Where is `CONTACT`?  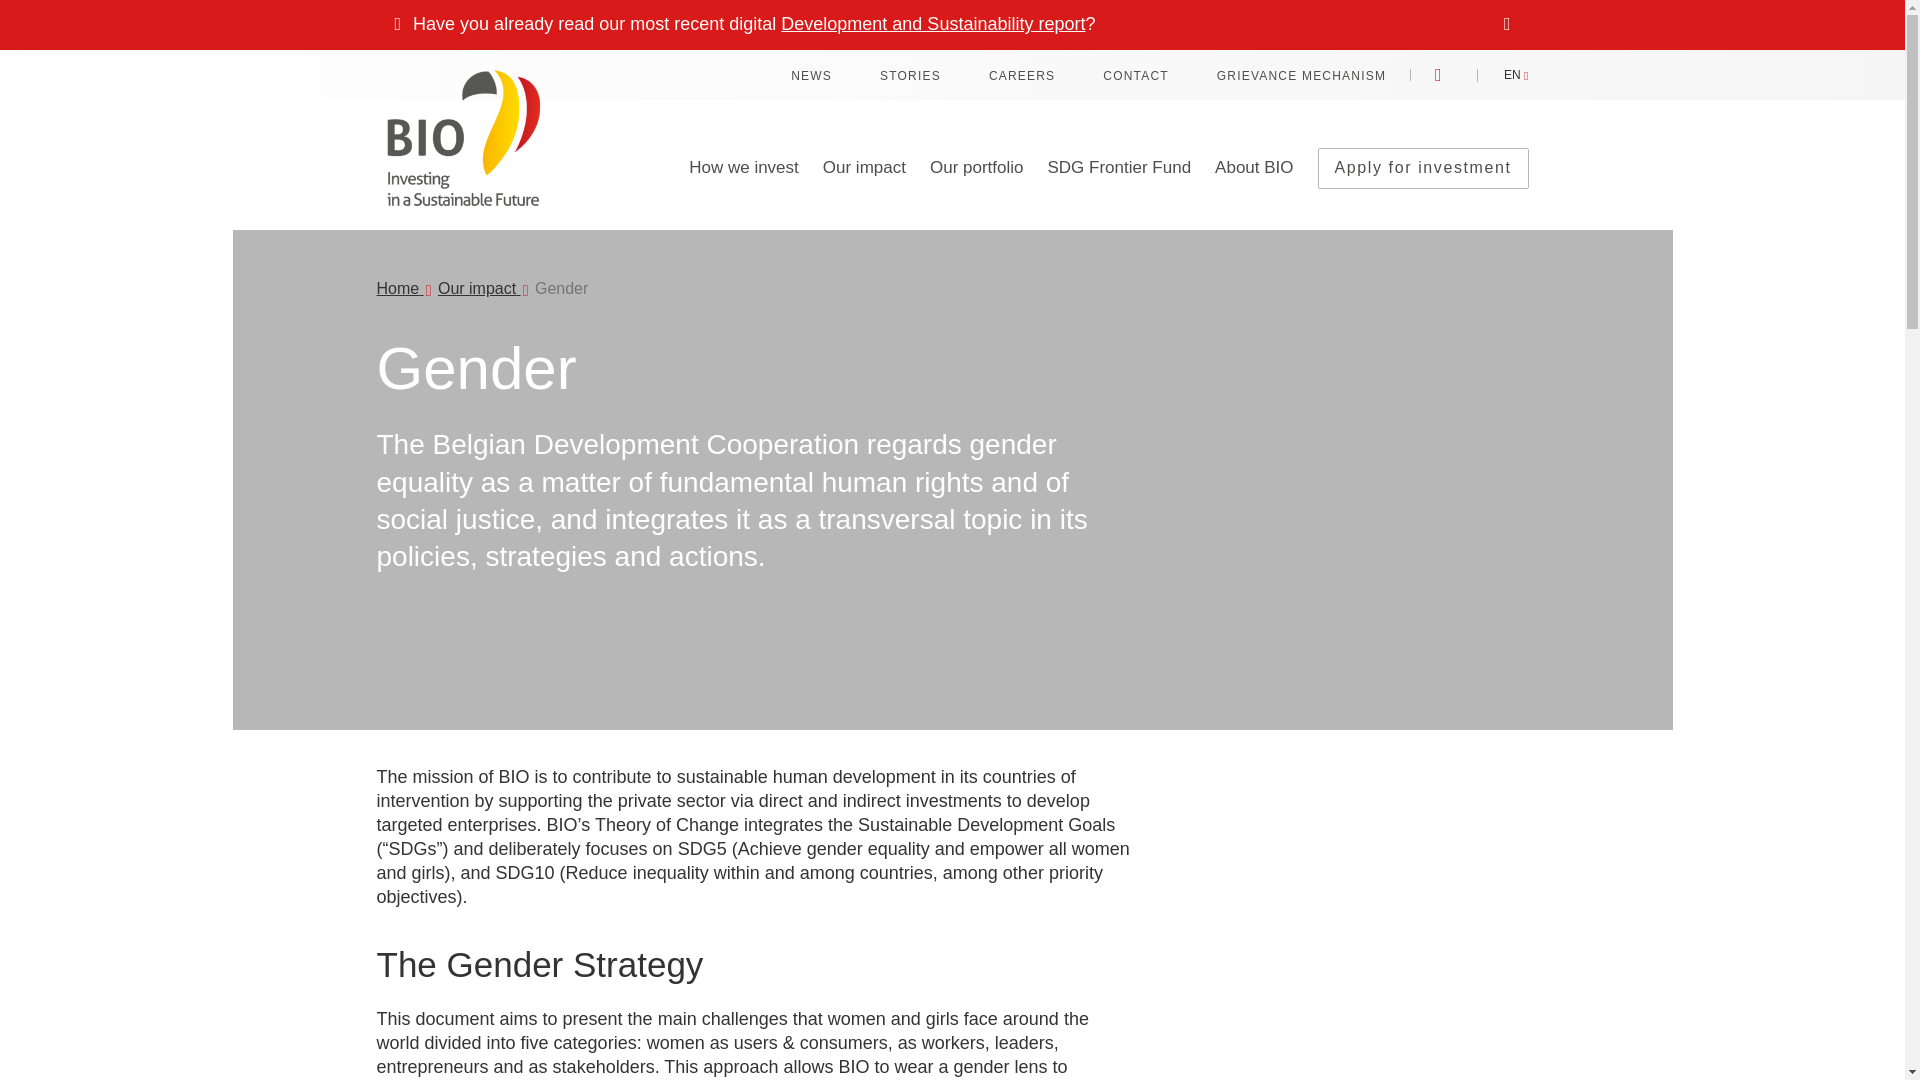
CONTACT is located at coordinates (1136, 76).